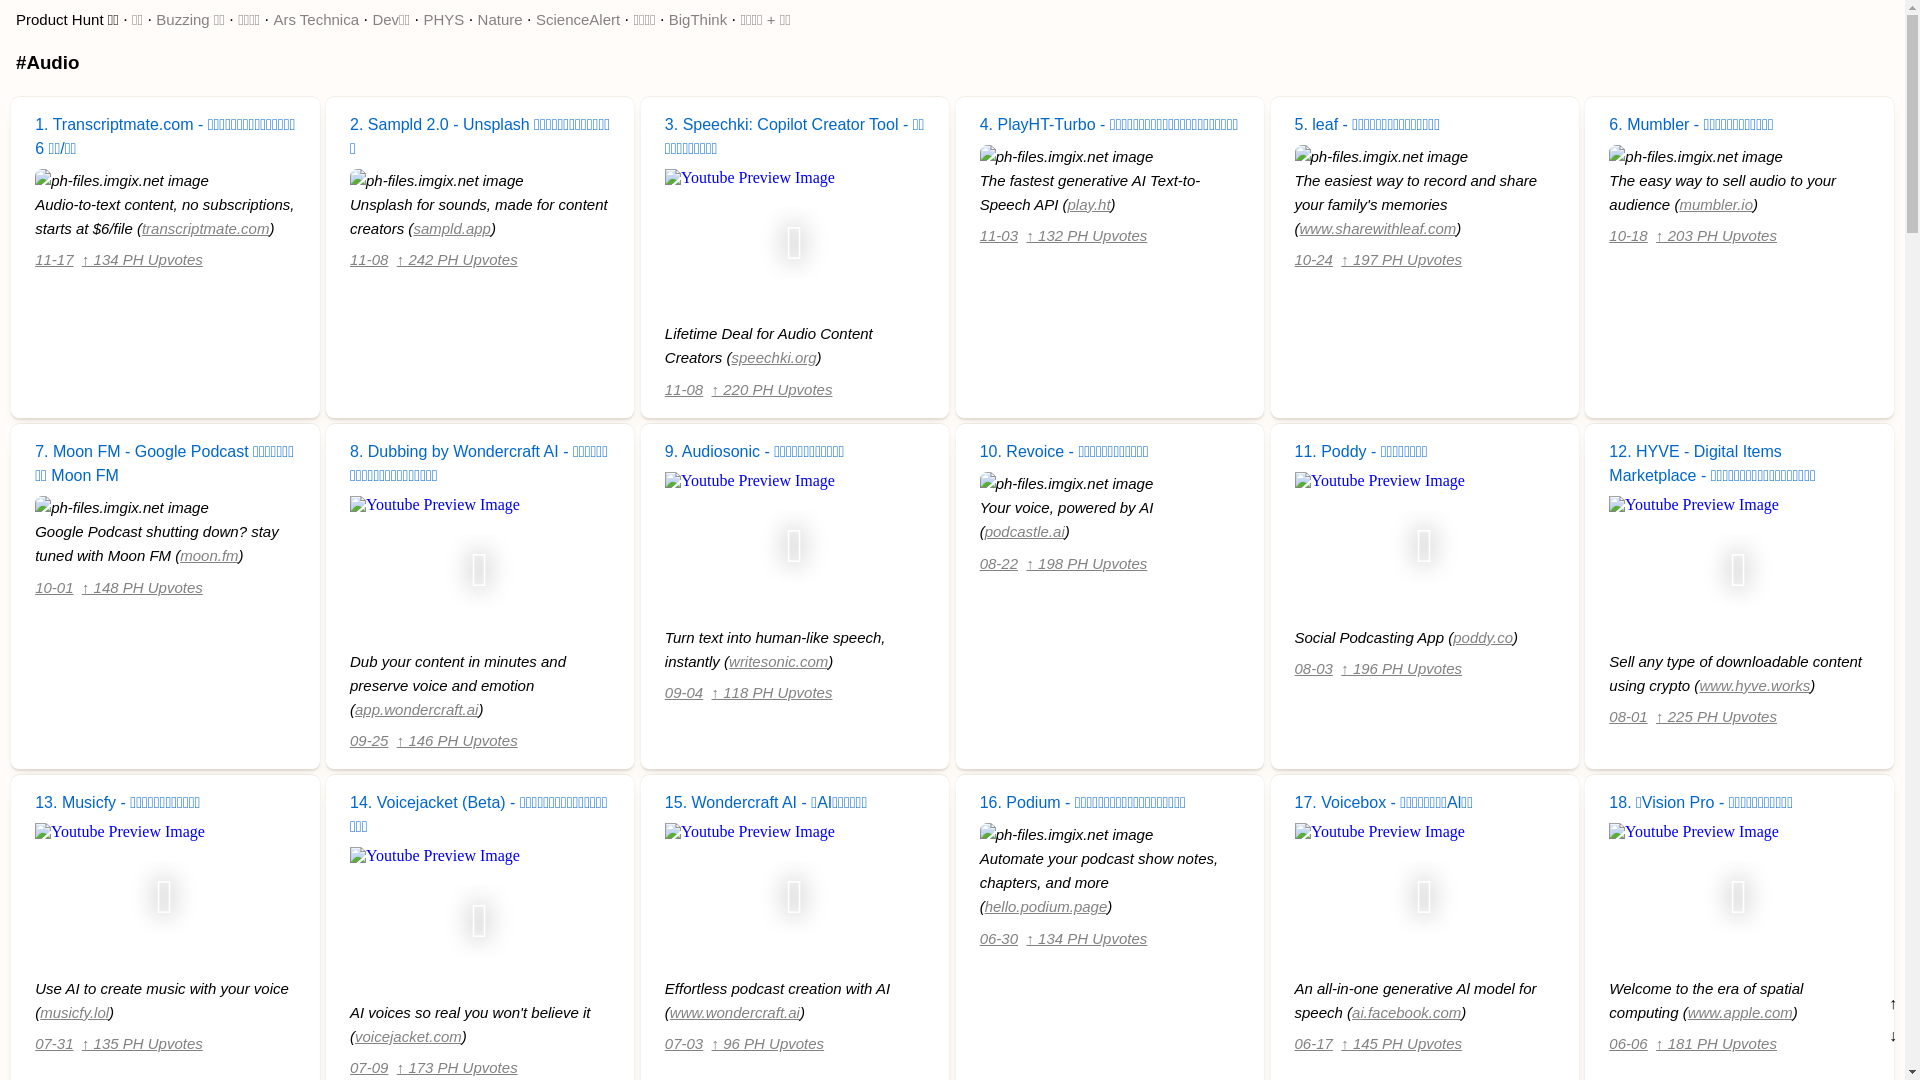 The width and height of the screenshot is (1920, 1080). Describe the element at coordinates (1378, 228) in the screenshot. I see `www.sharewithleaf.com` at that location.